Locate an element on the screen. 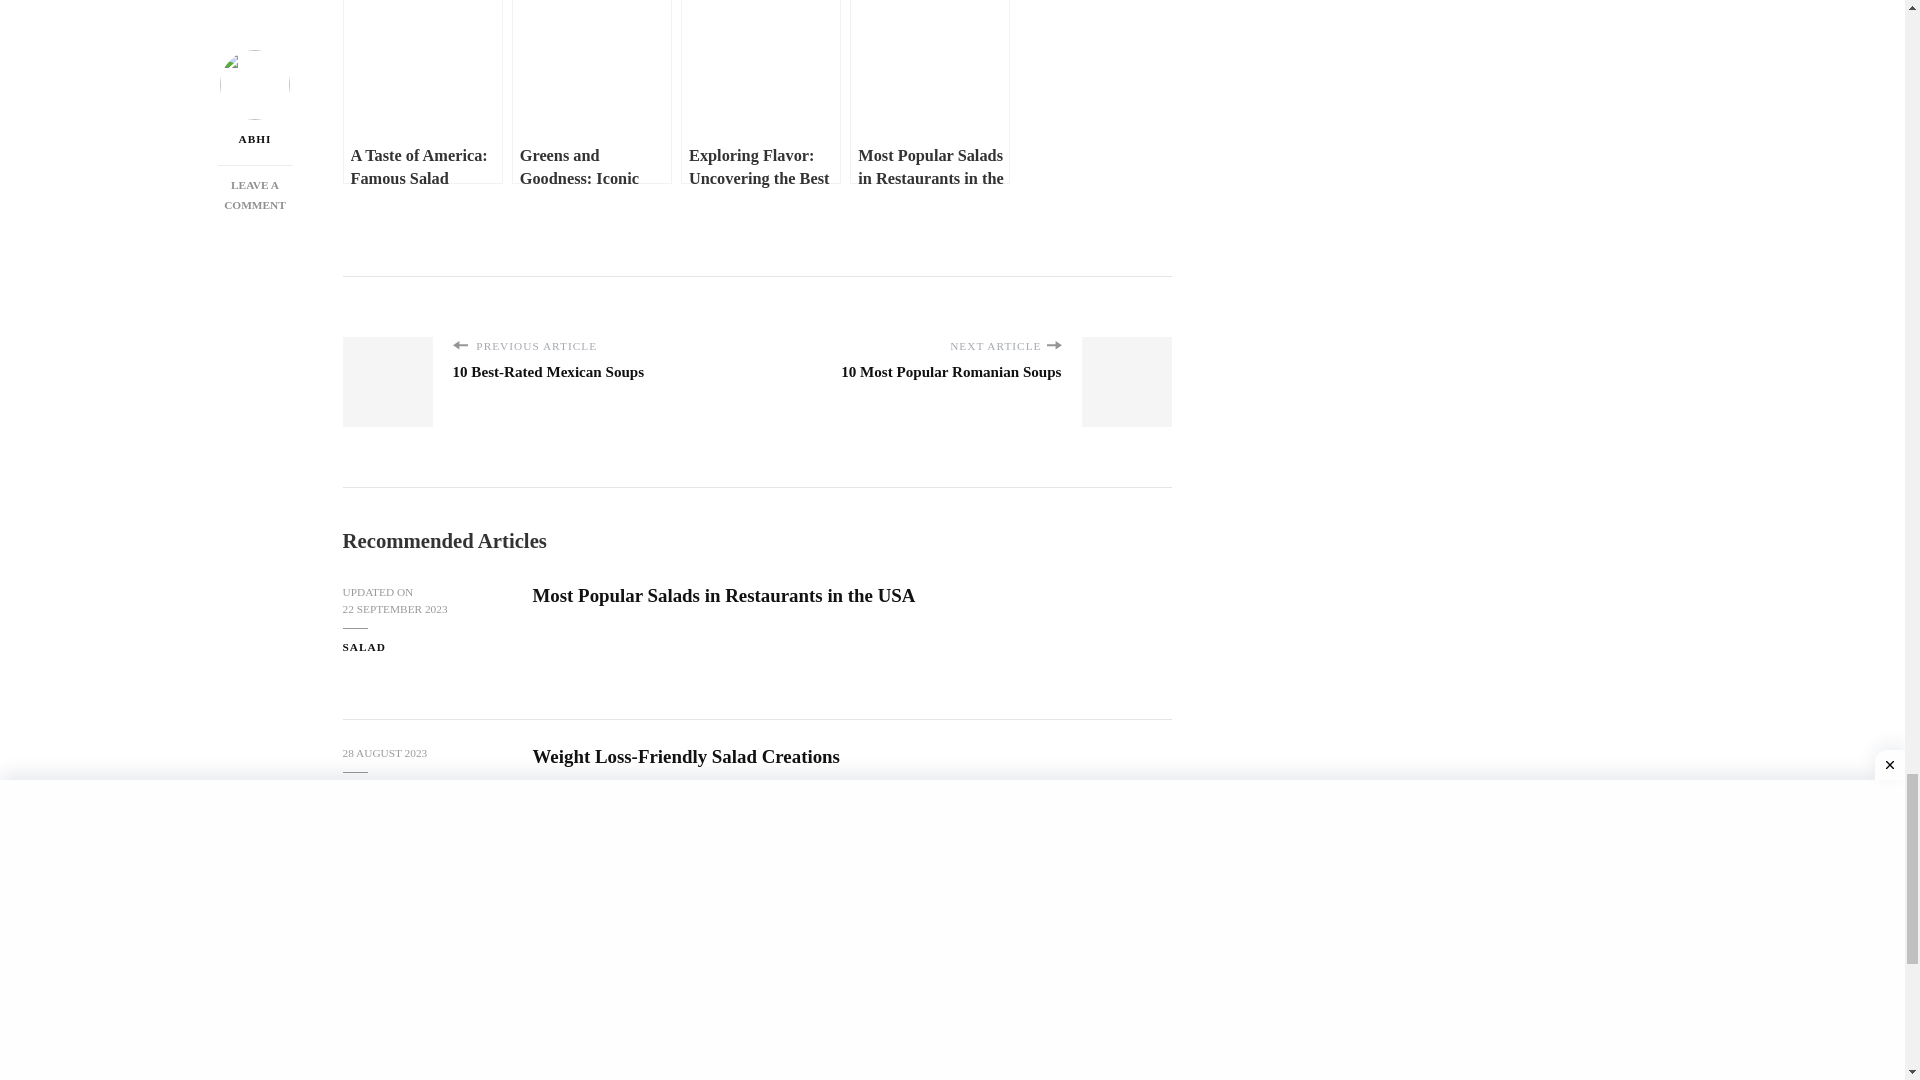  SALAD is located at coordinates (363, 647).